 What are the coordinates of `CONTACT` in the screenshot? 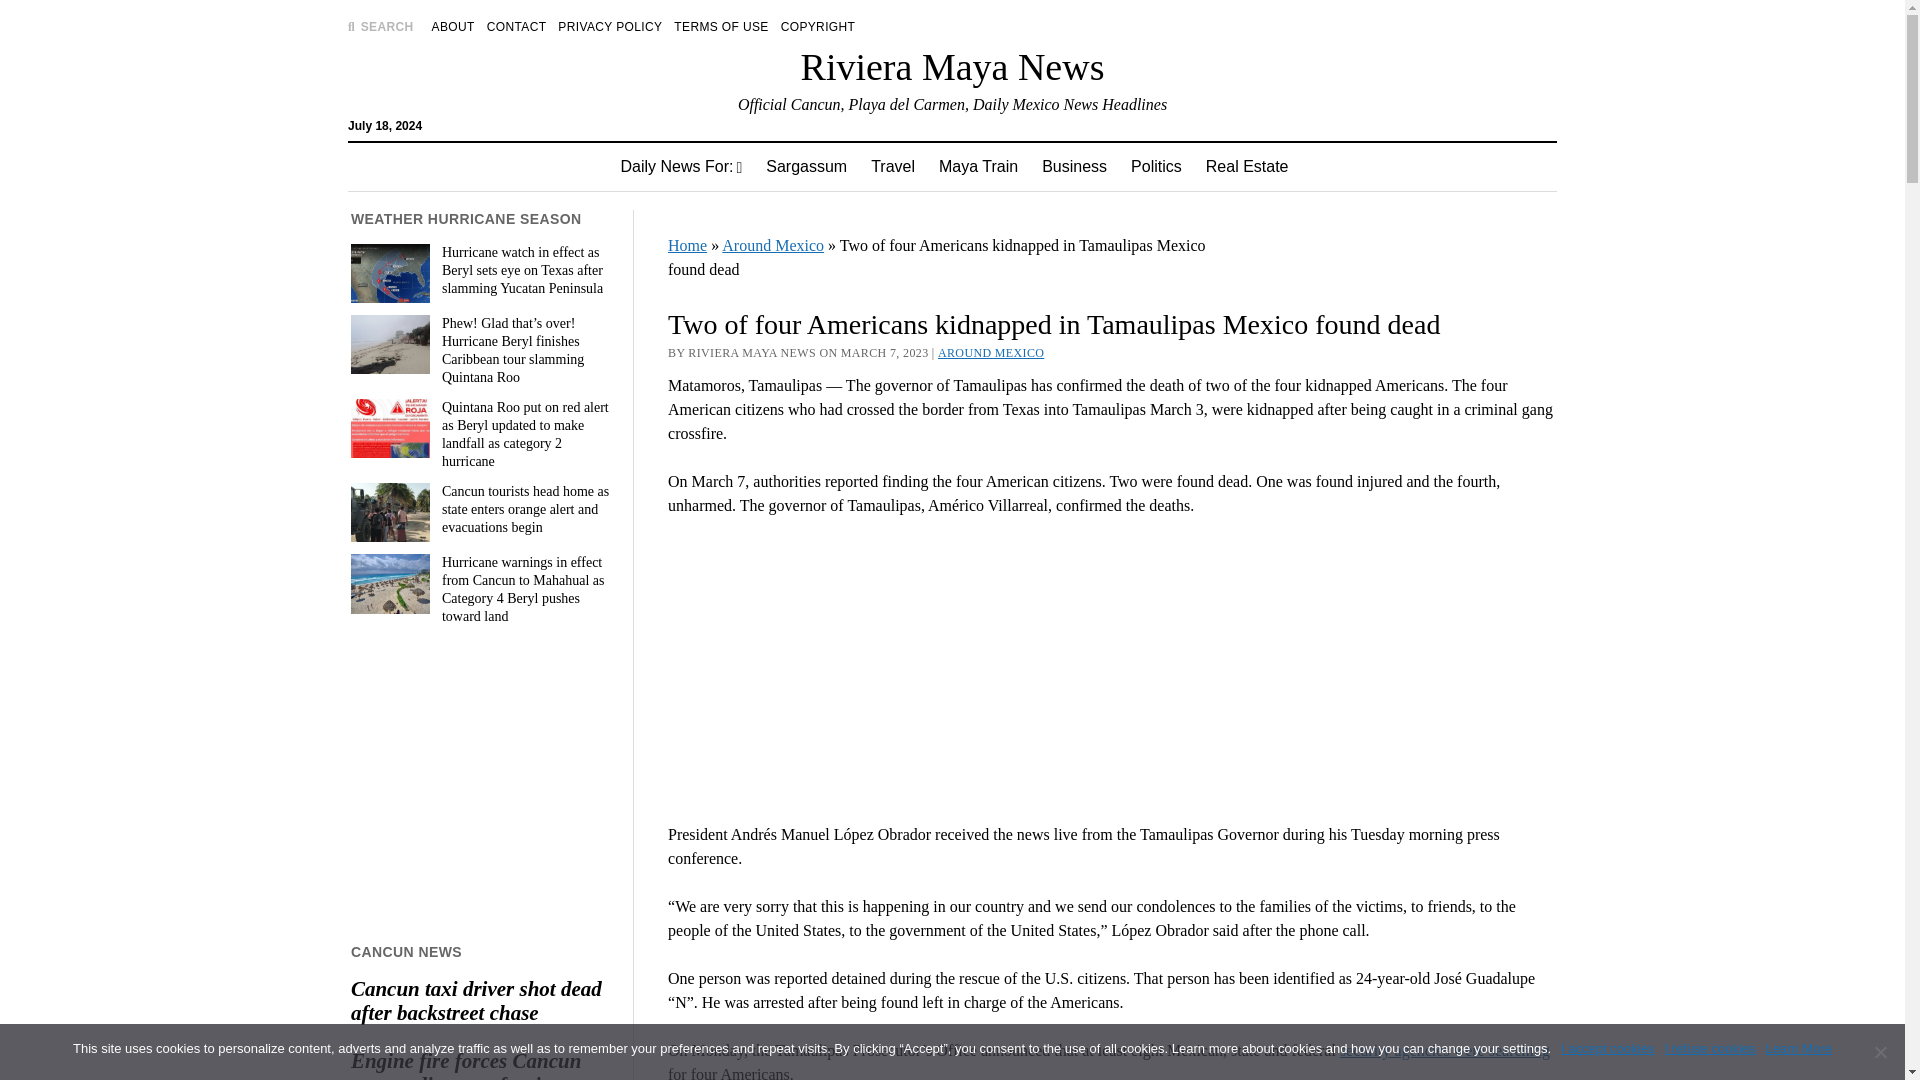 It's located at (517, 26).